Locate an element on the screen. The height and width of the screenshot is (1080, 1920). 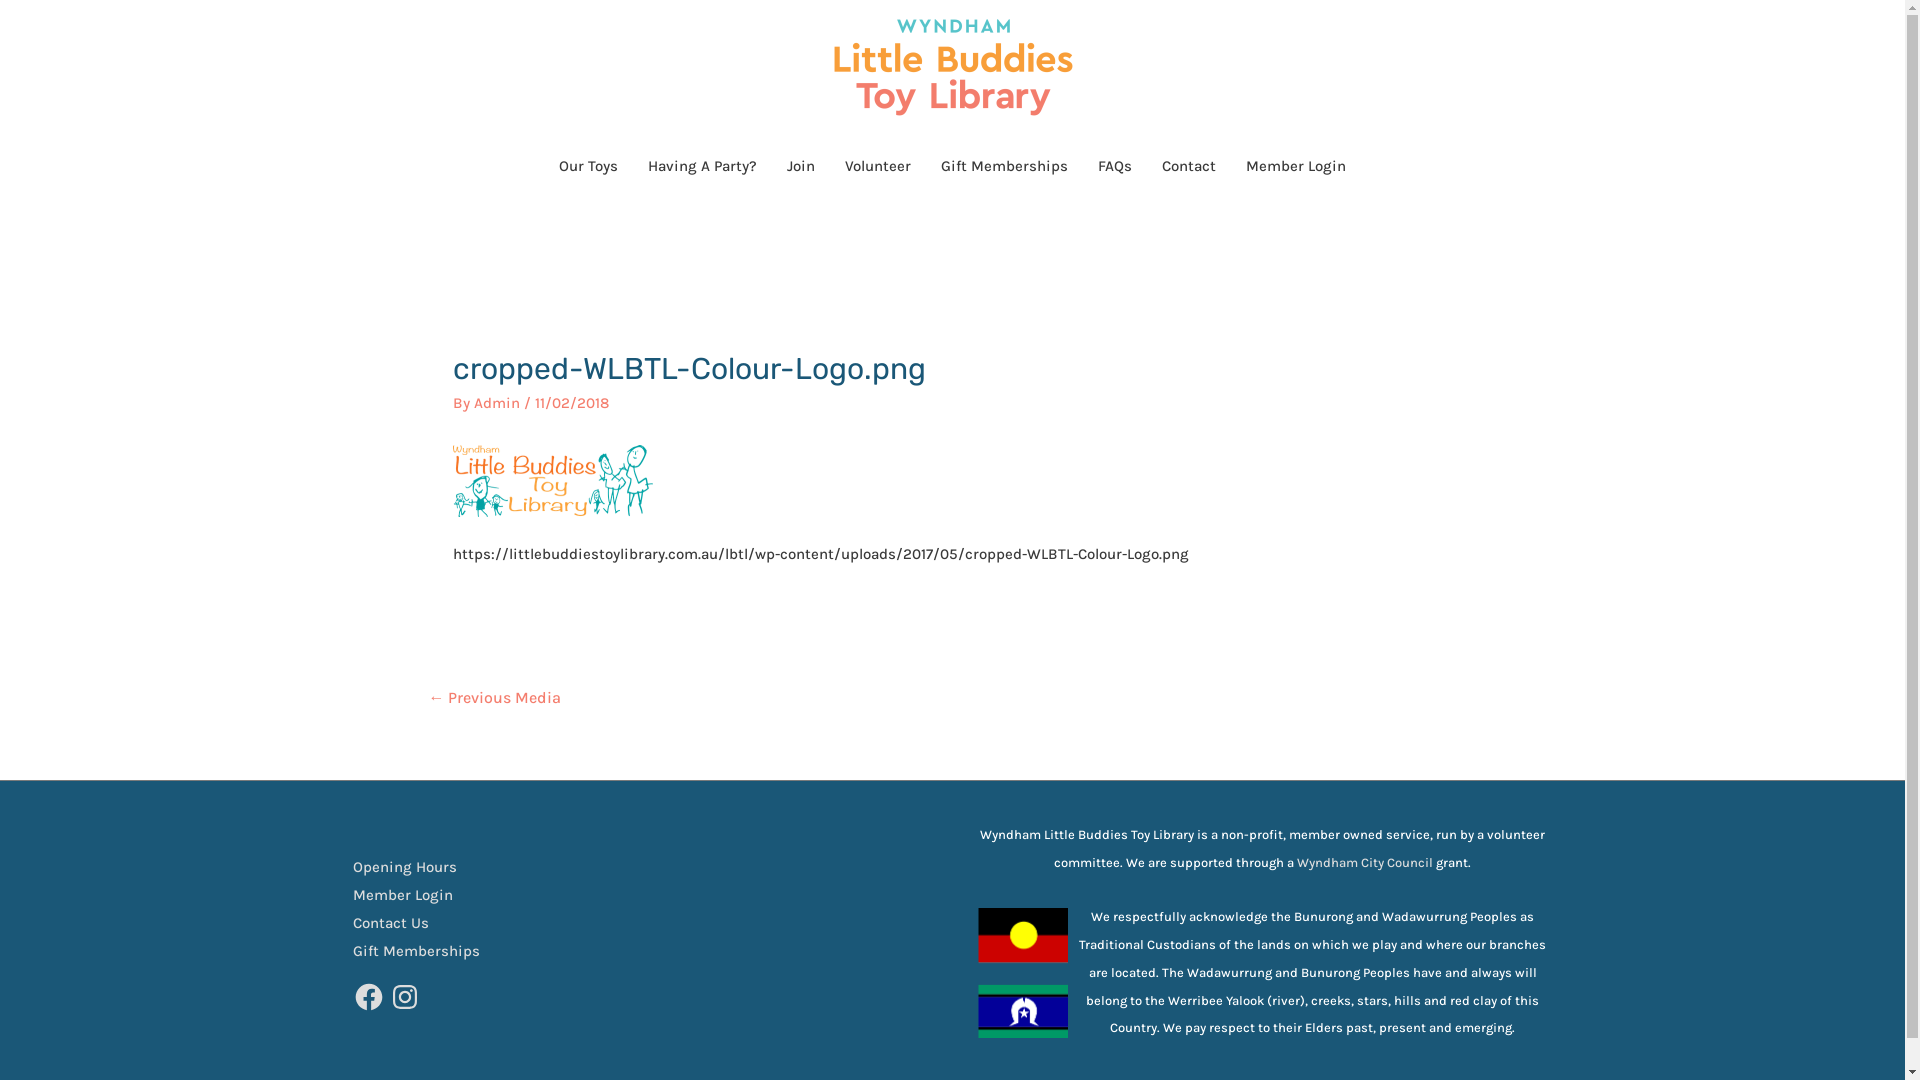
Gift Memberships is located at coordinates (422, 951).